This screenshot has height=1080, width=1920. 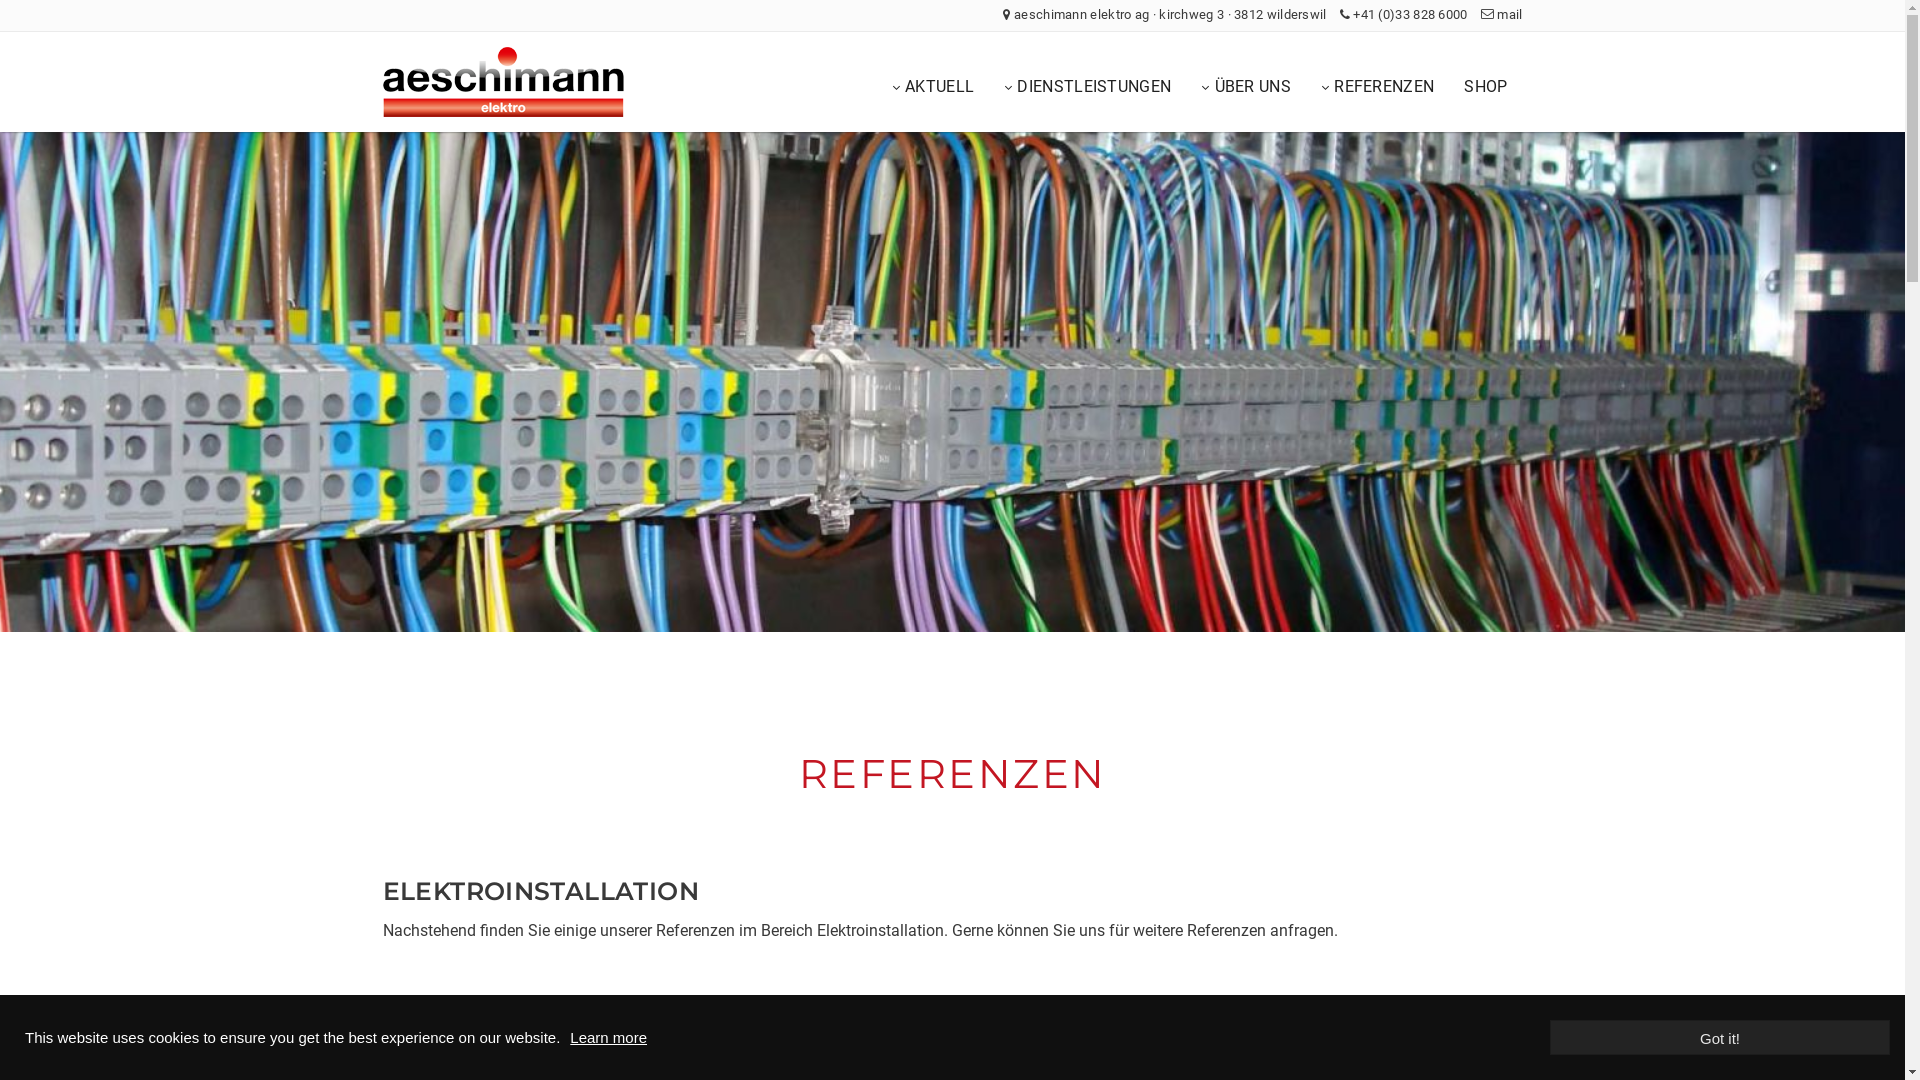 I want to click on DIENSTLEISTUNGEN, so click(x=1088, y=88).